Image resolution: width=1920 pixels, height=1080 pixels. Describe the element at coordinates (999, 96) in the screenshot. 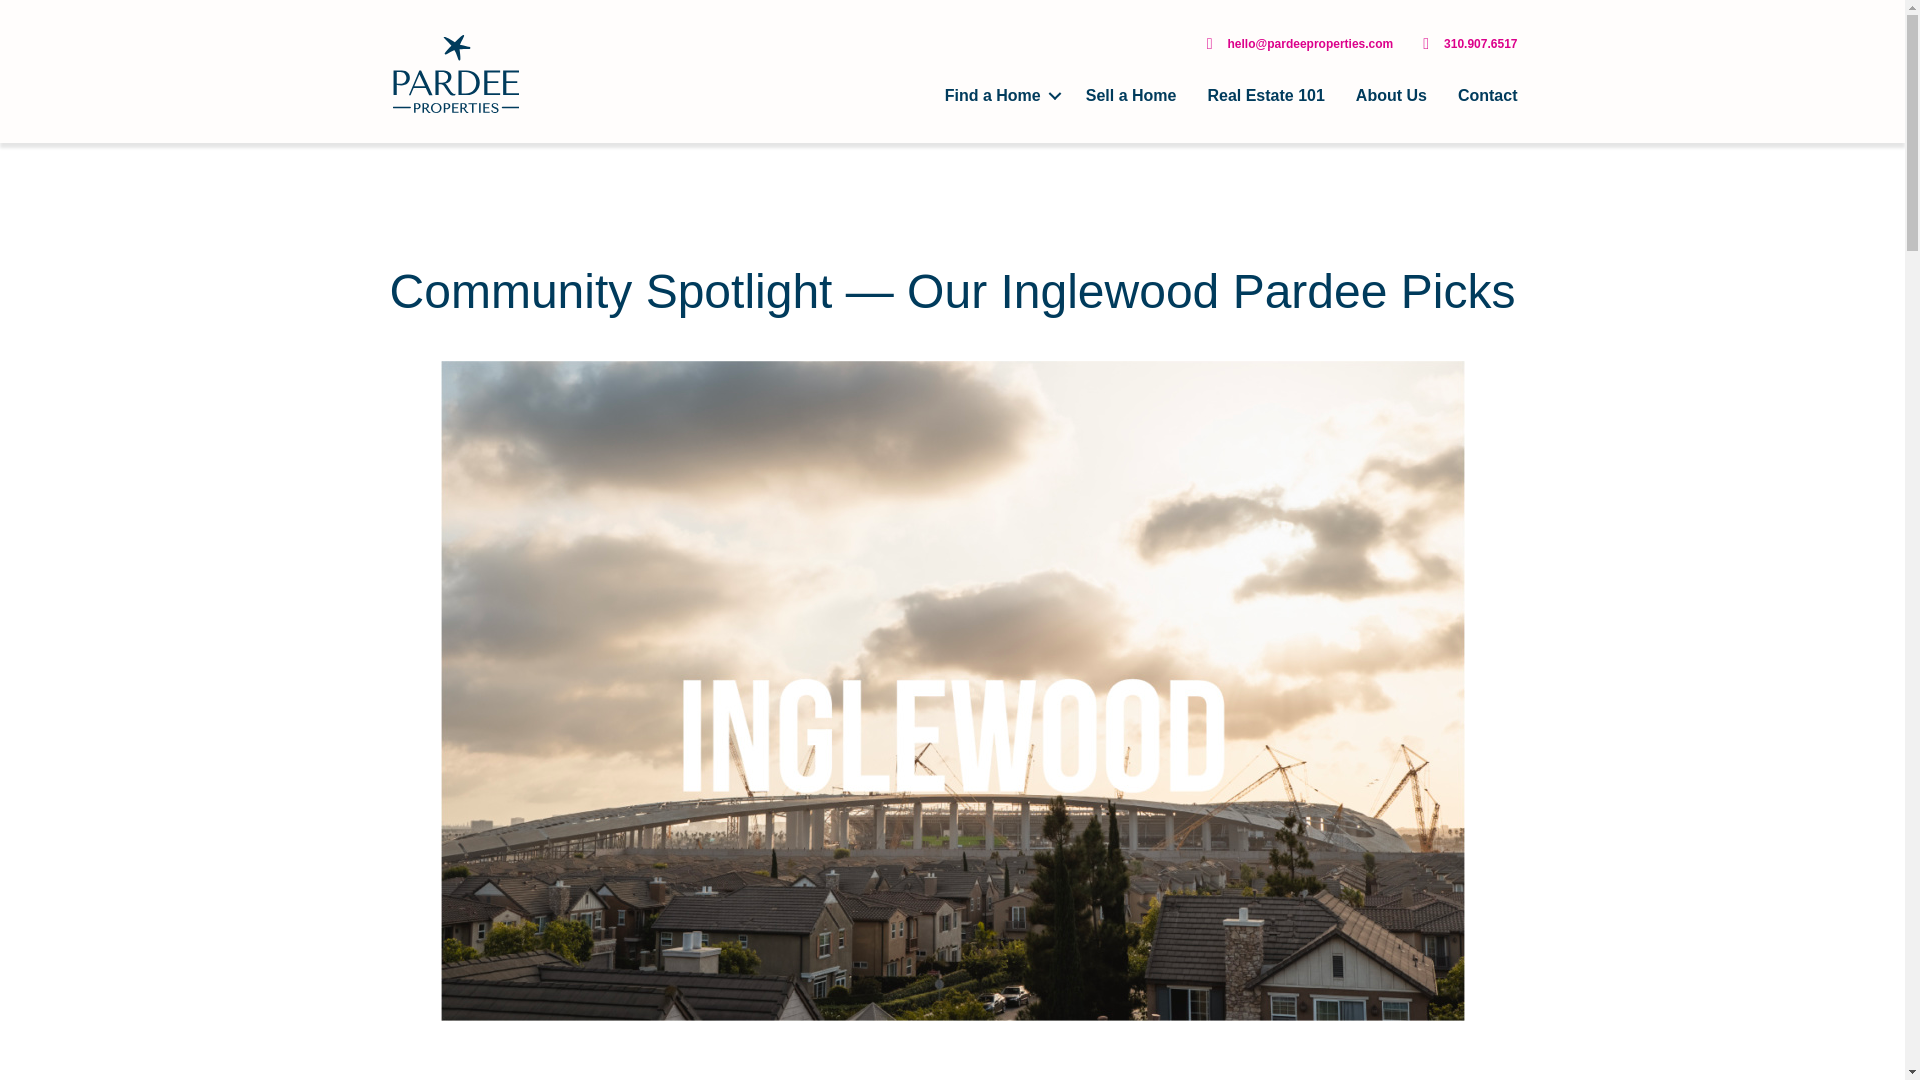

I see `Find a Home` at that location.